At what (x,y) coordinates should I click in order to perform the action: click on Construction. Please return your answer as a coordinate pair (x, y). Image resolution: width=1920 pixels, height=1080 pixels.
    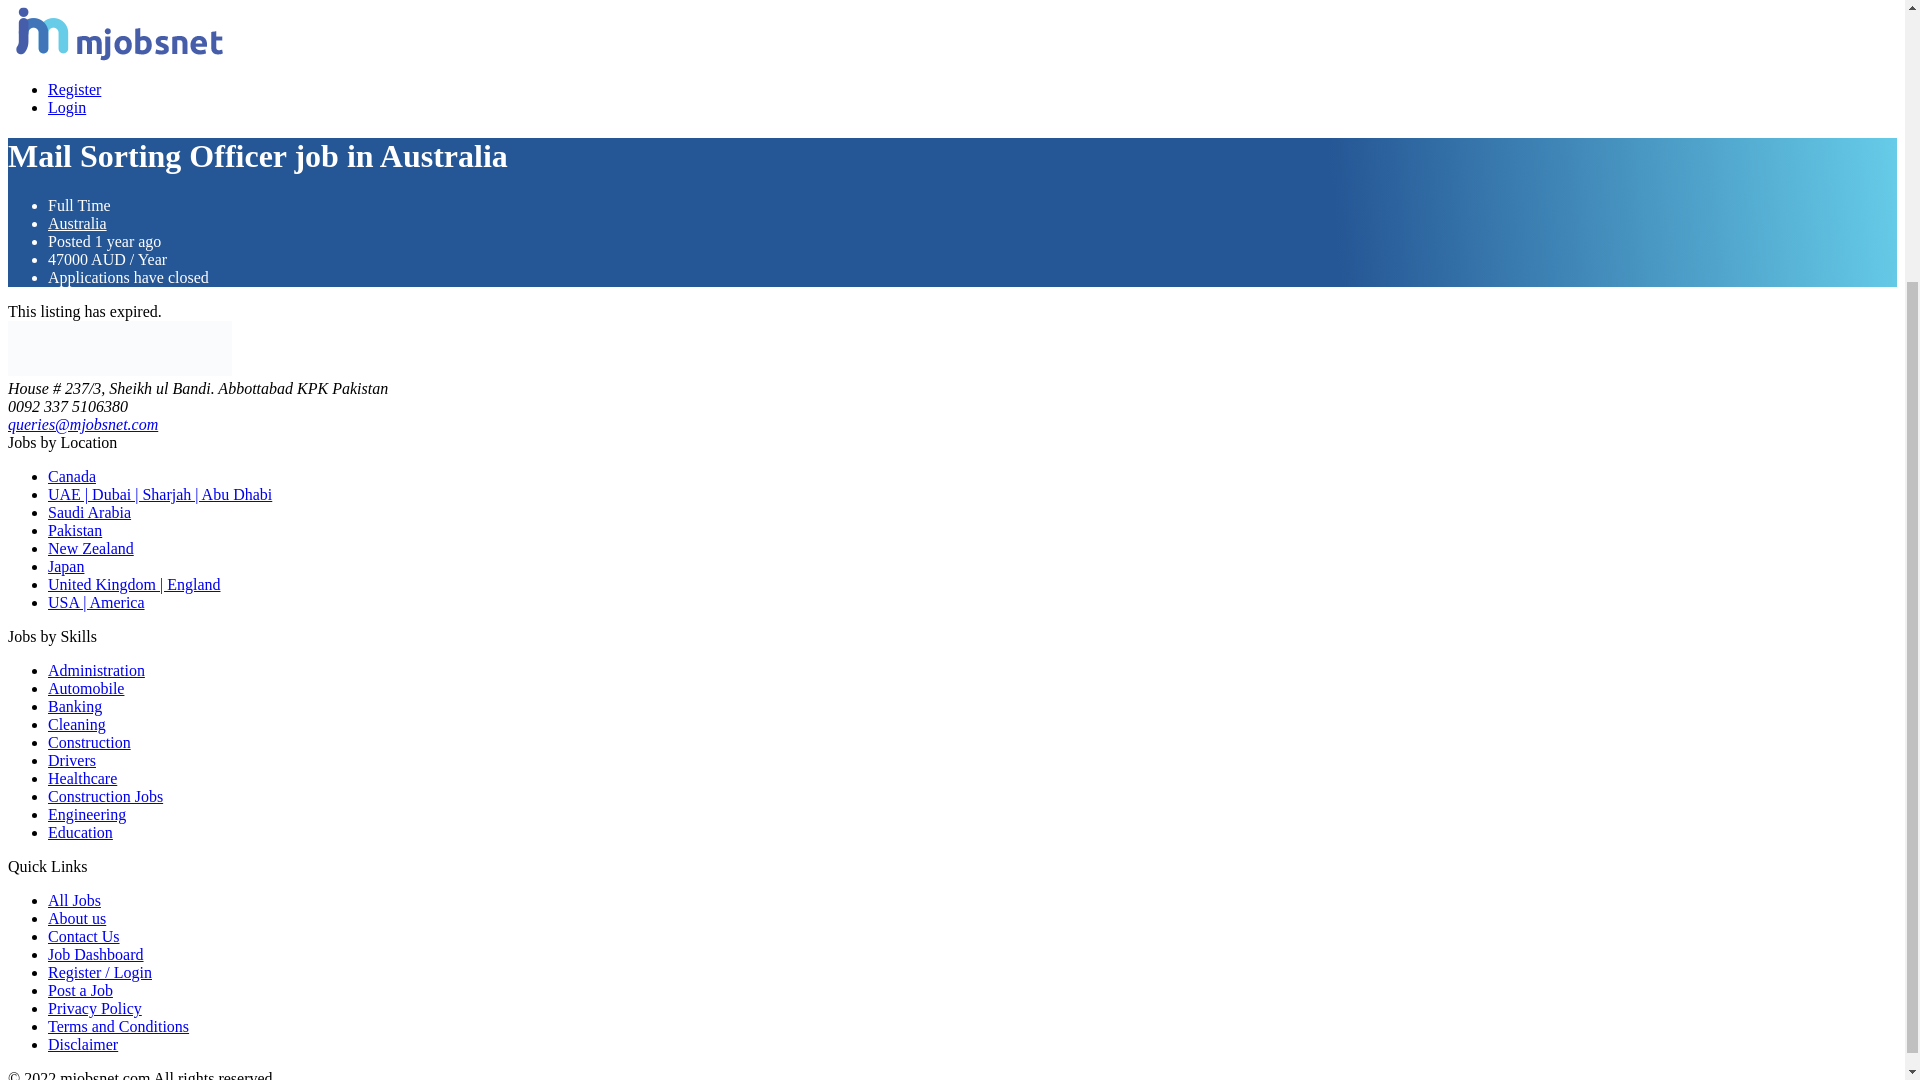
    Looking at the image, I should click on (89, 742).